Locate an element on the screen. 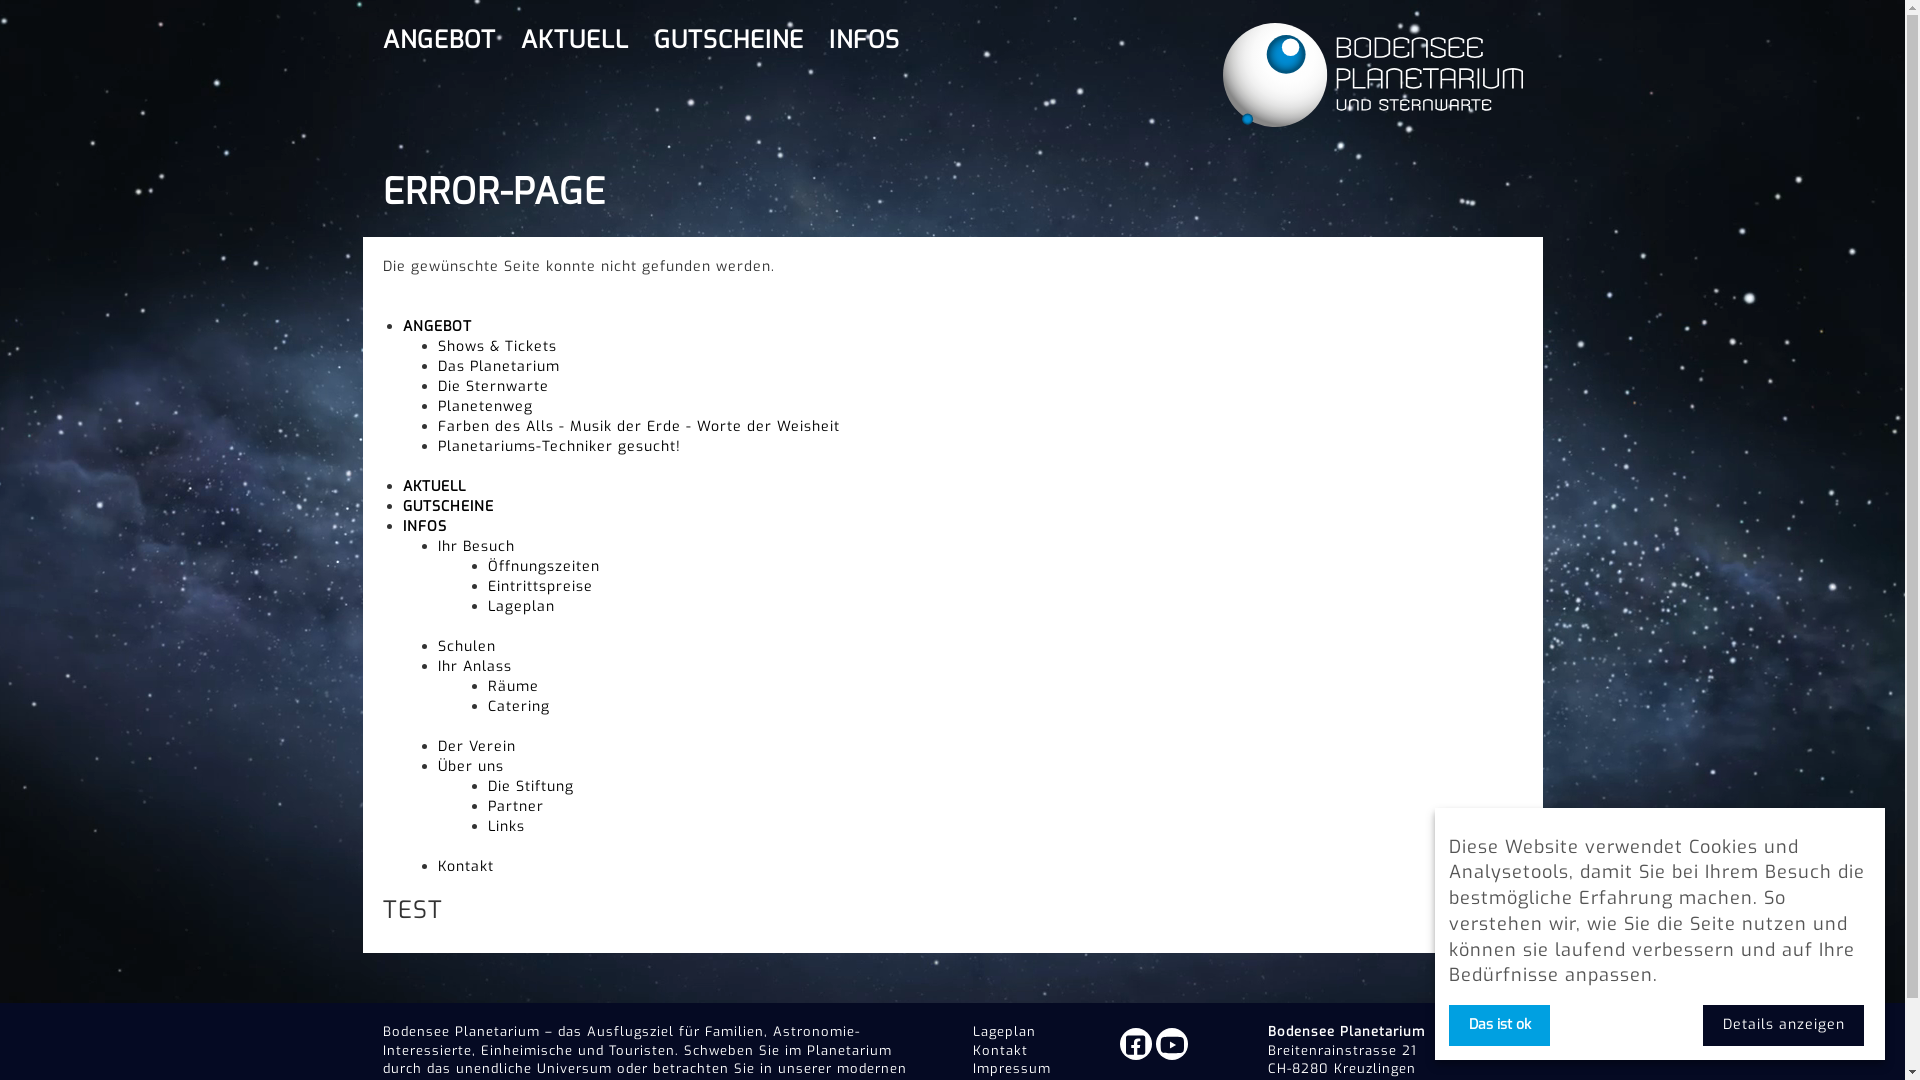  INFOS is located at coordinates (424, 526).